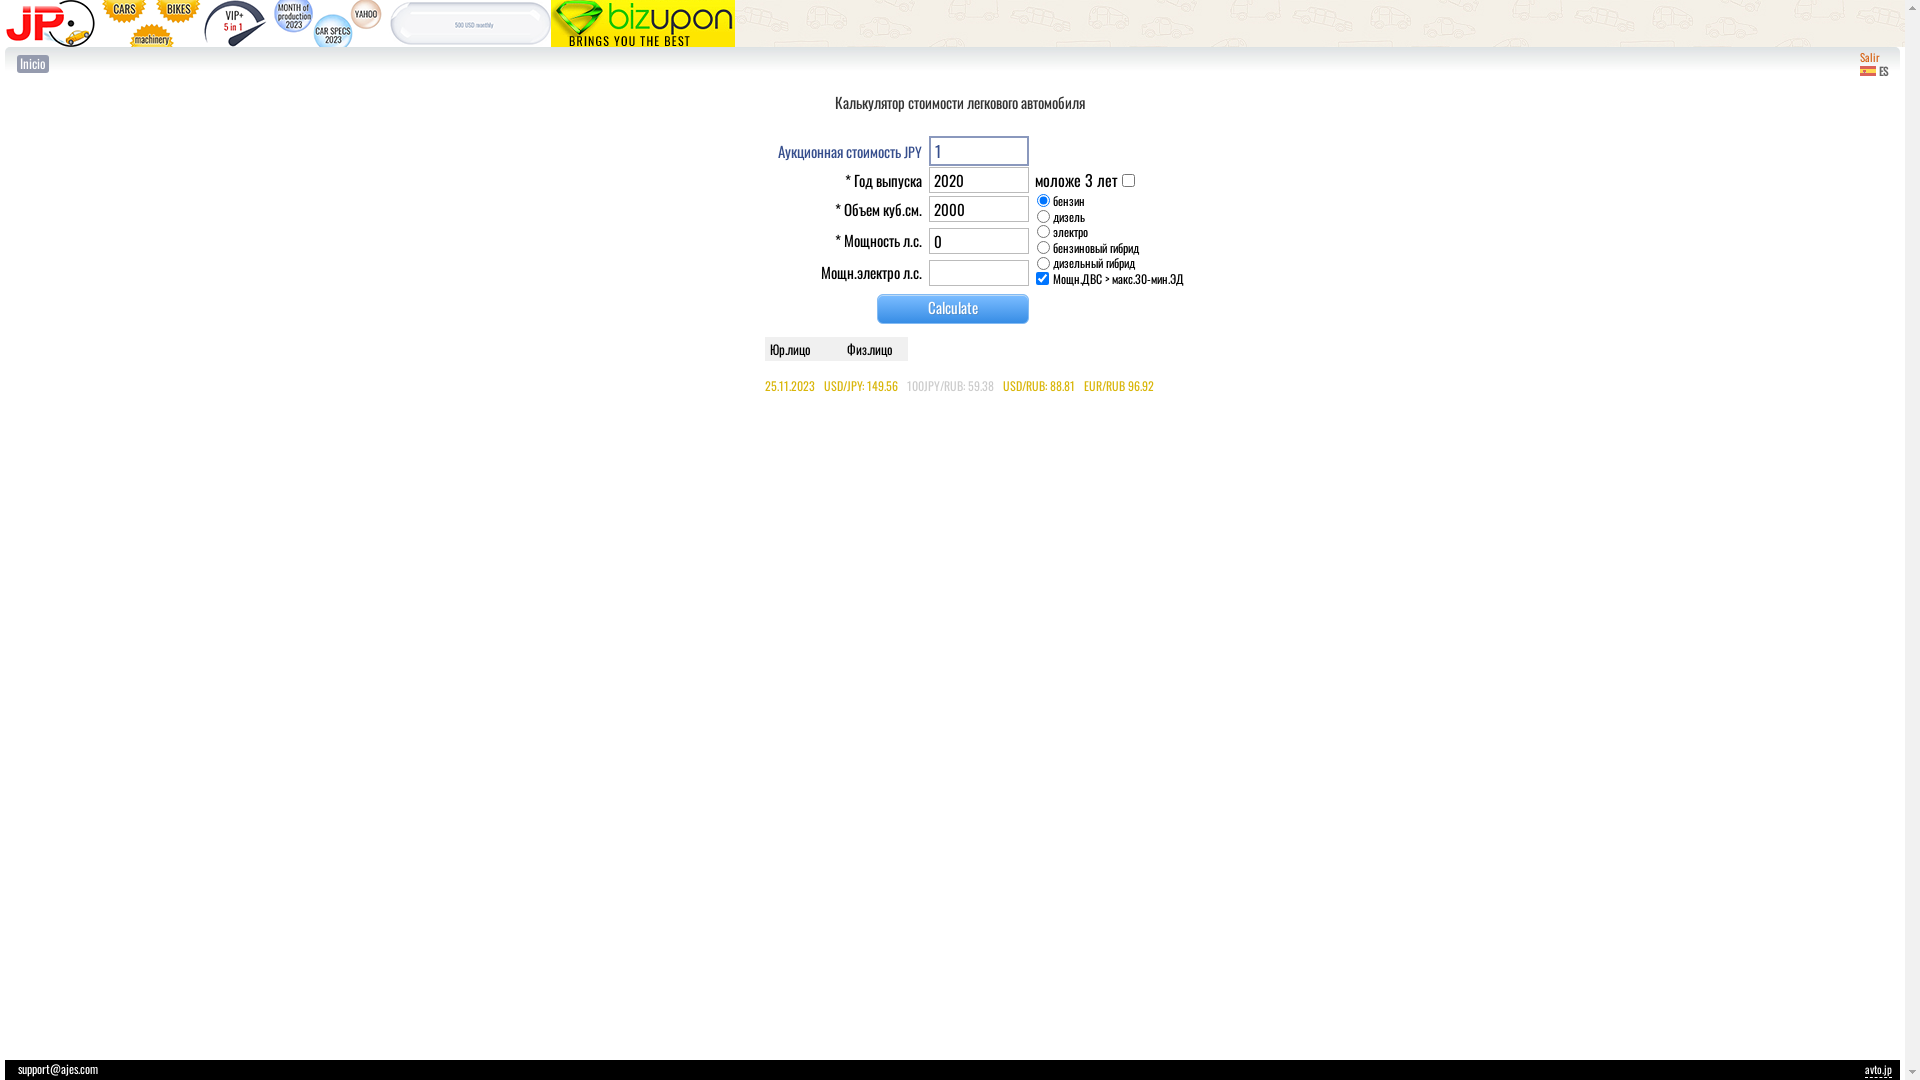 This screenshot has height=1080, width=1920. I want to click on support@ajes.com, so click(58, 1068).